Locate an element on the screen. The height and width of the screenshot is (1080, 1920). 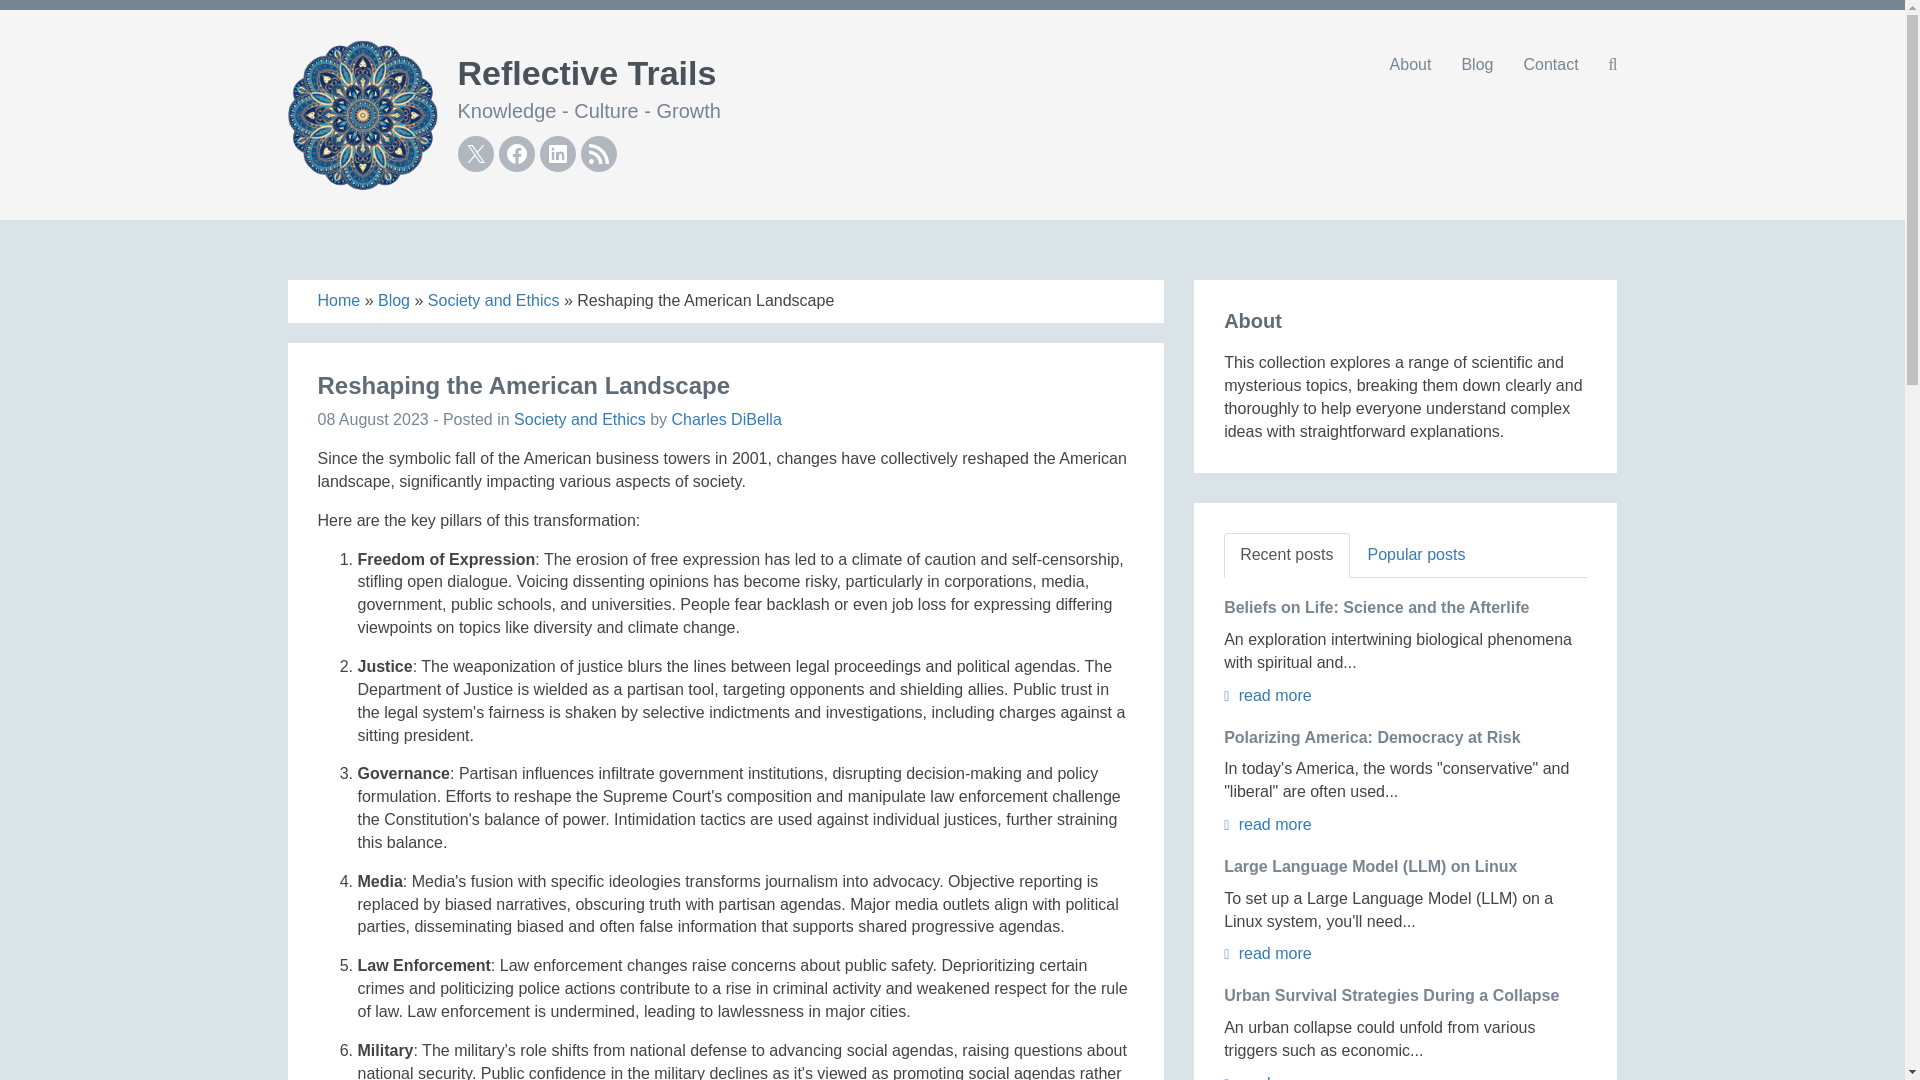
read more is located at coordinates (1268, 954).